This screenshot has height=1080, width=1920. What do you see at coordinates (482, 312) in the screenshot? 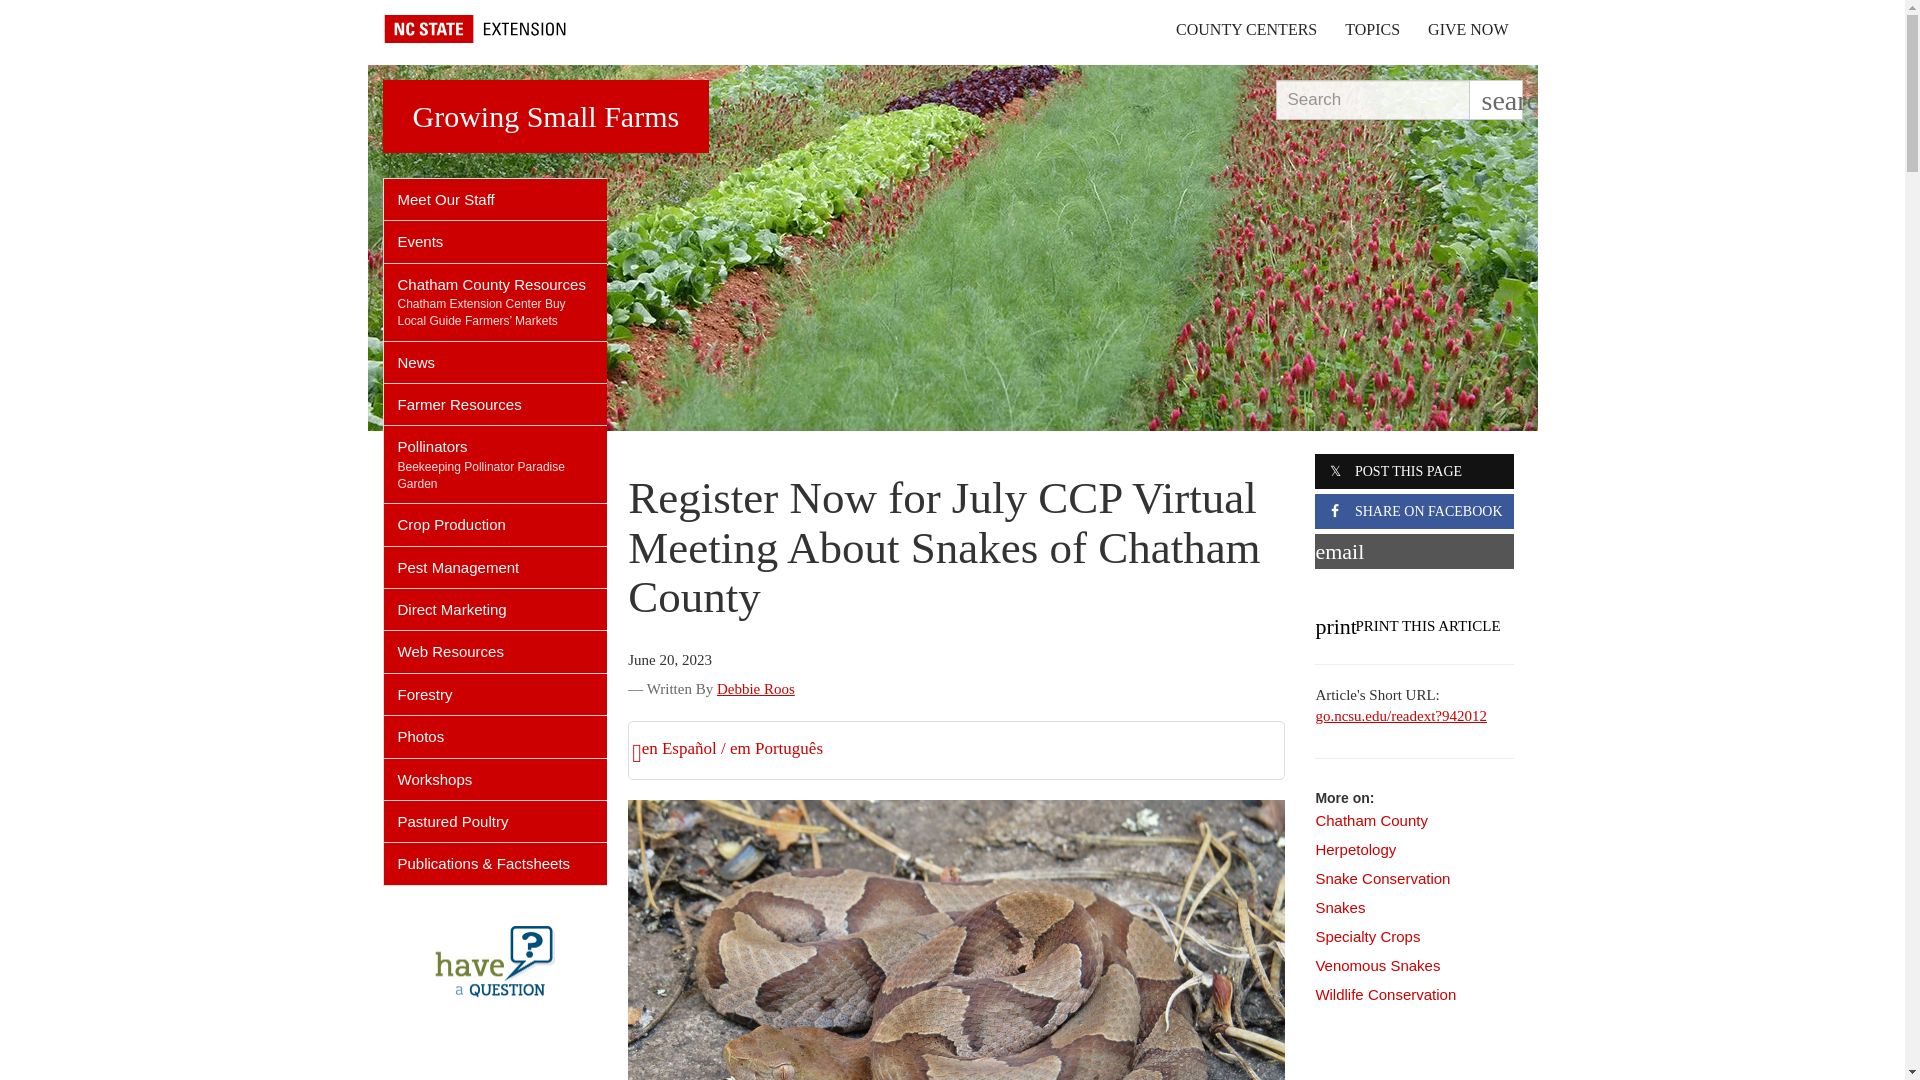
I see `Buy Local Guide` at bounding box center [482, 312].